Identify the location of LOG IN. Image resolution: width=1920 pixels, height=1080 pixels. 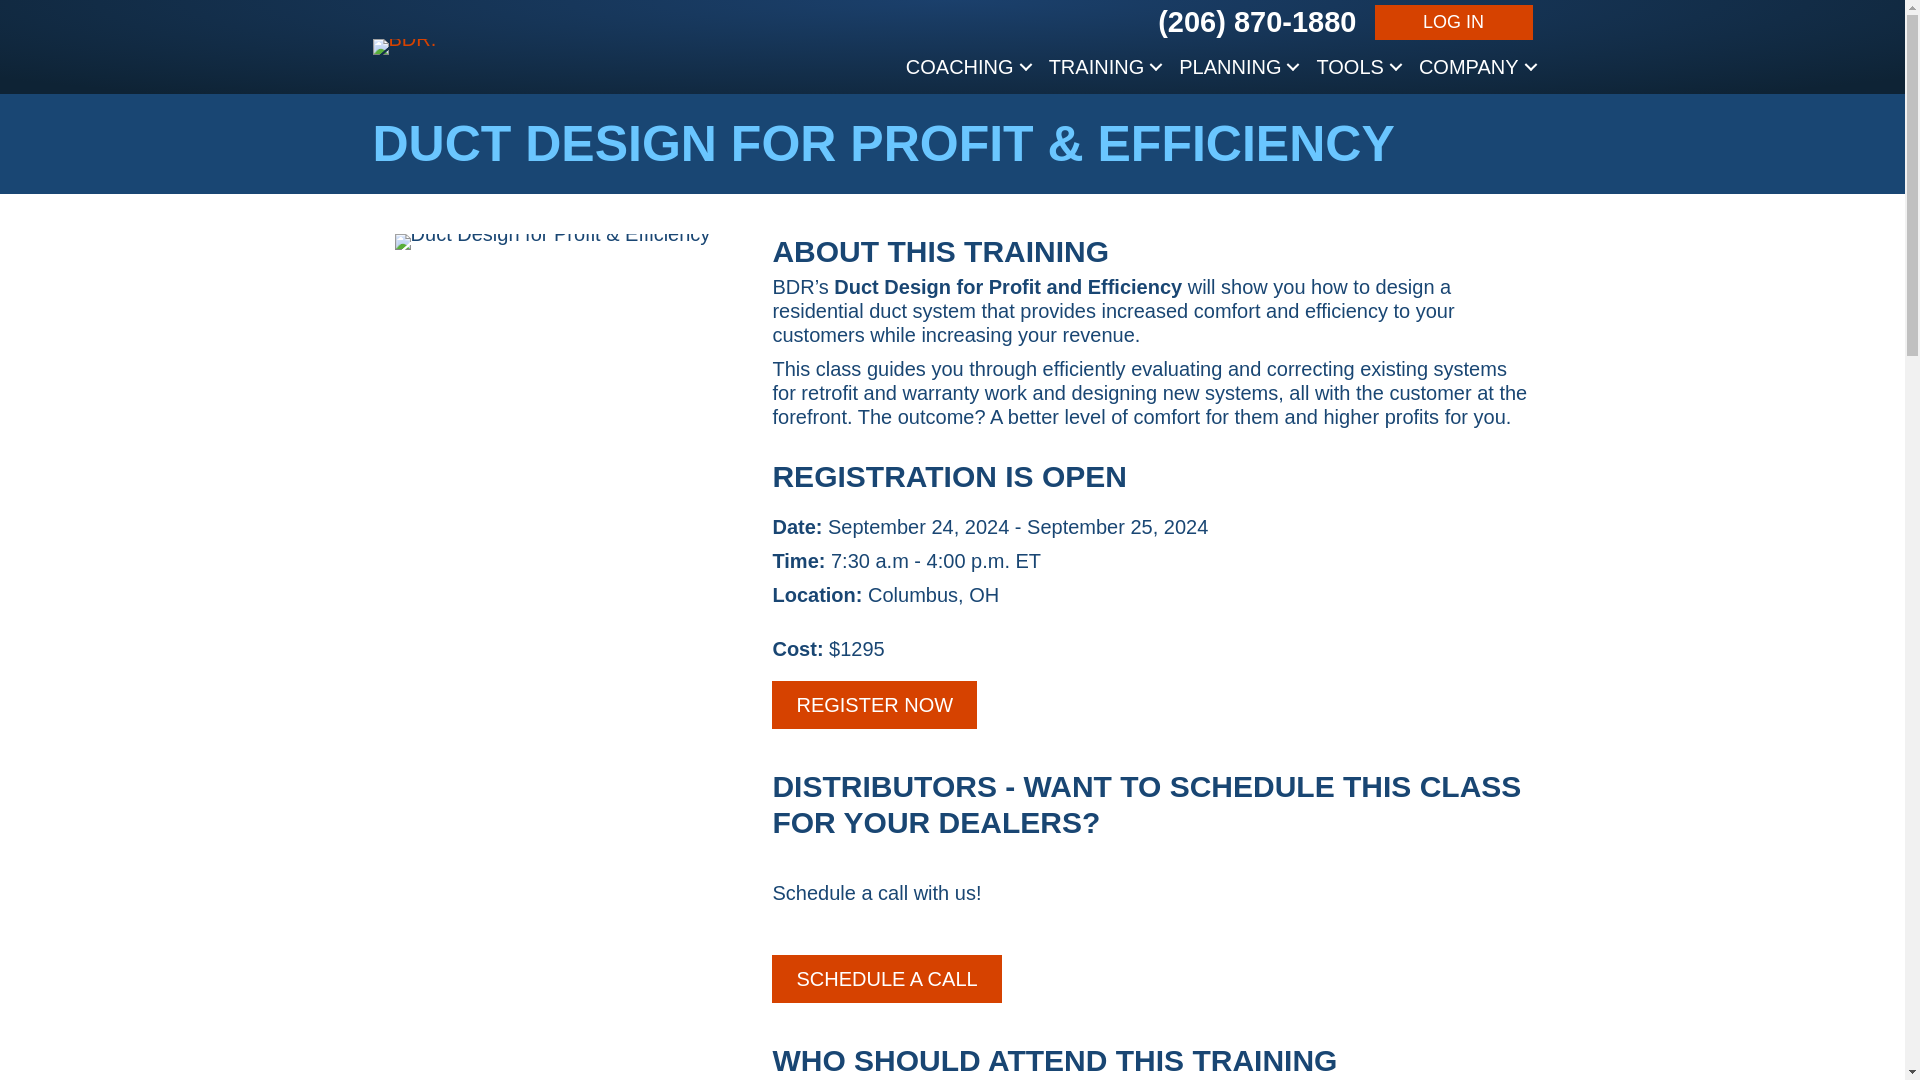
(1454, 22).